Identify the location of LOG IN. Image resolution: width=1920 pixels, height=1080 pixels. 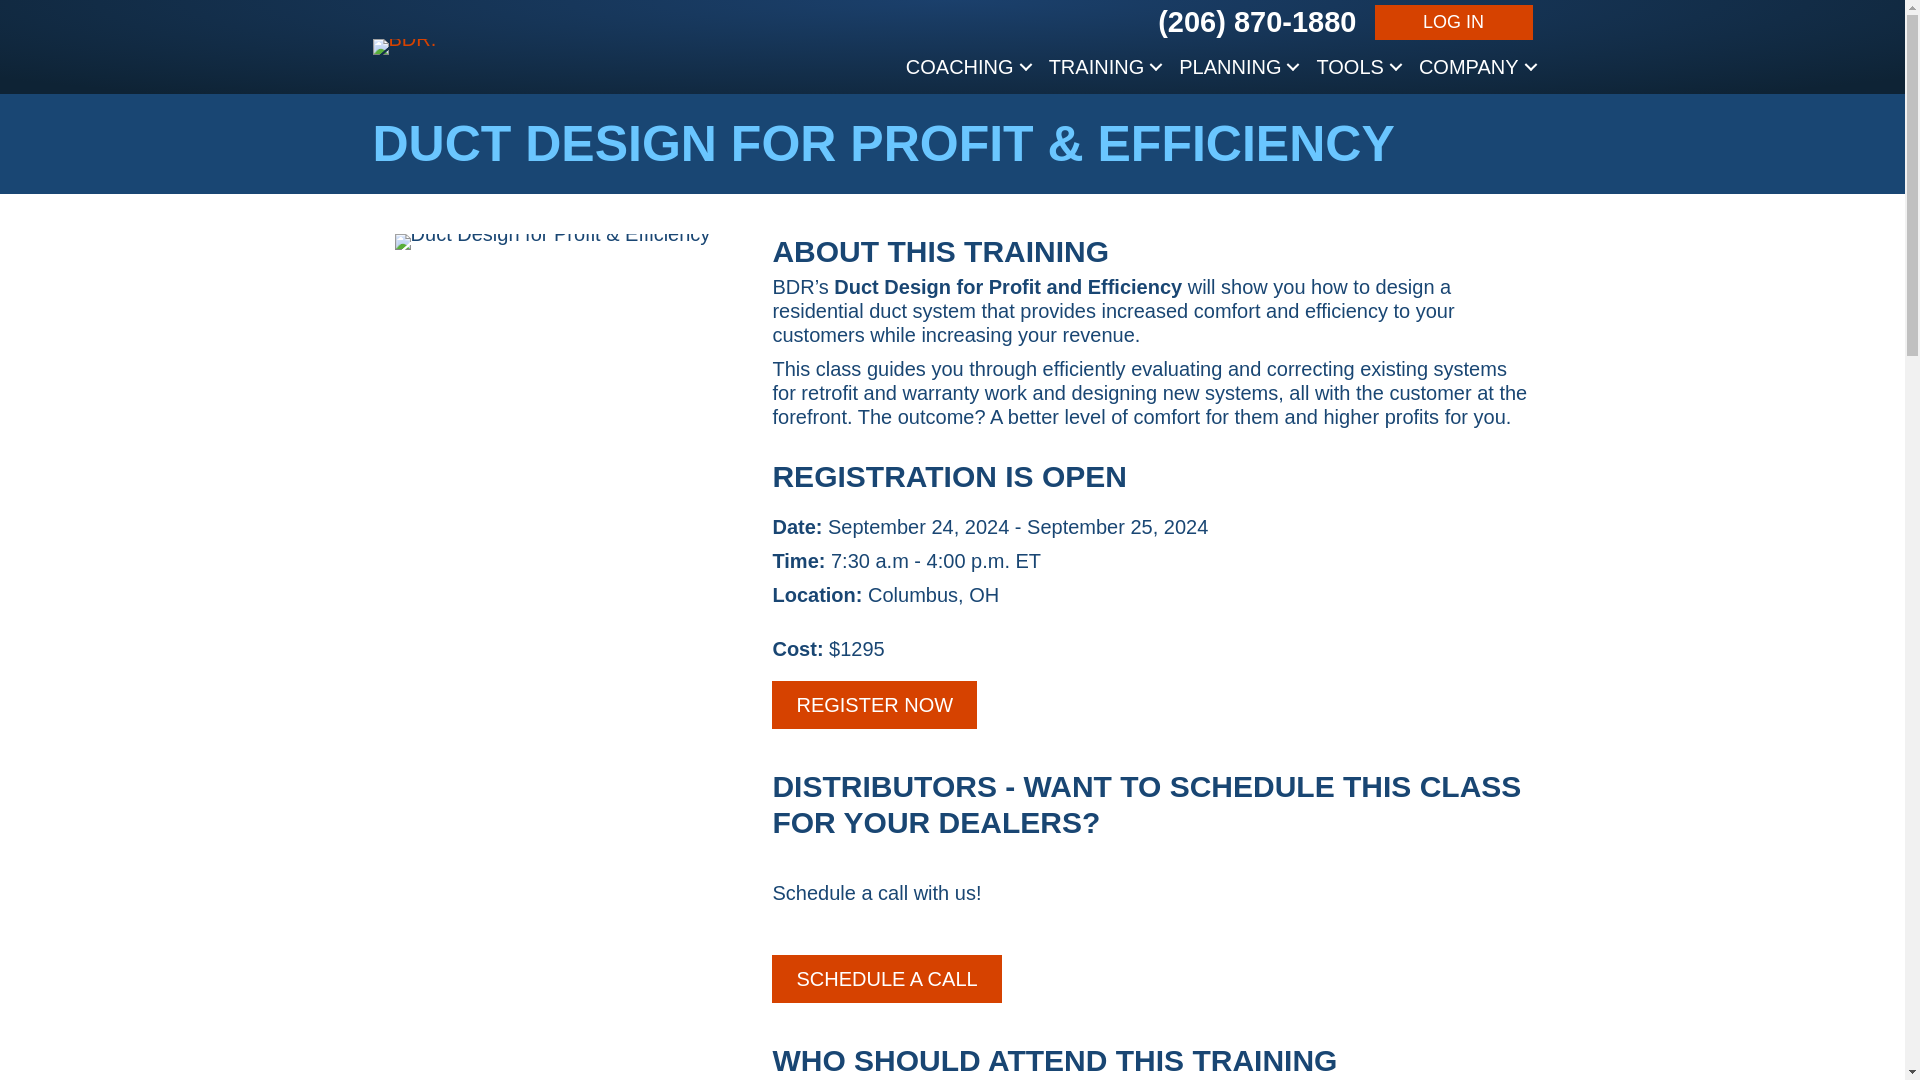
(1454, 22).